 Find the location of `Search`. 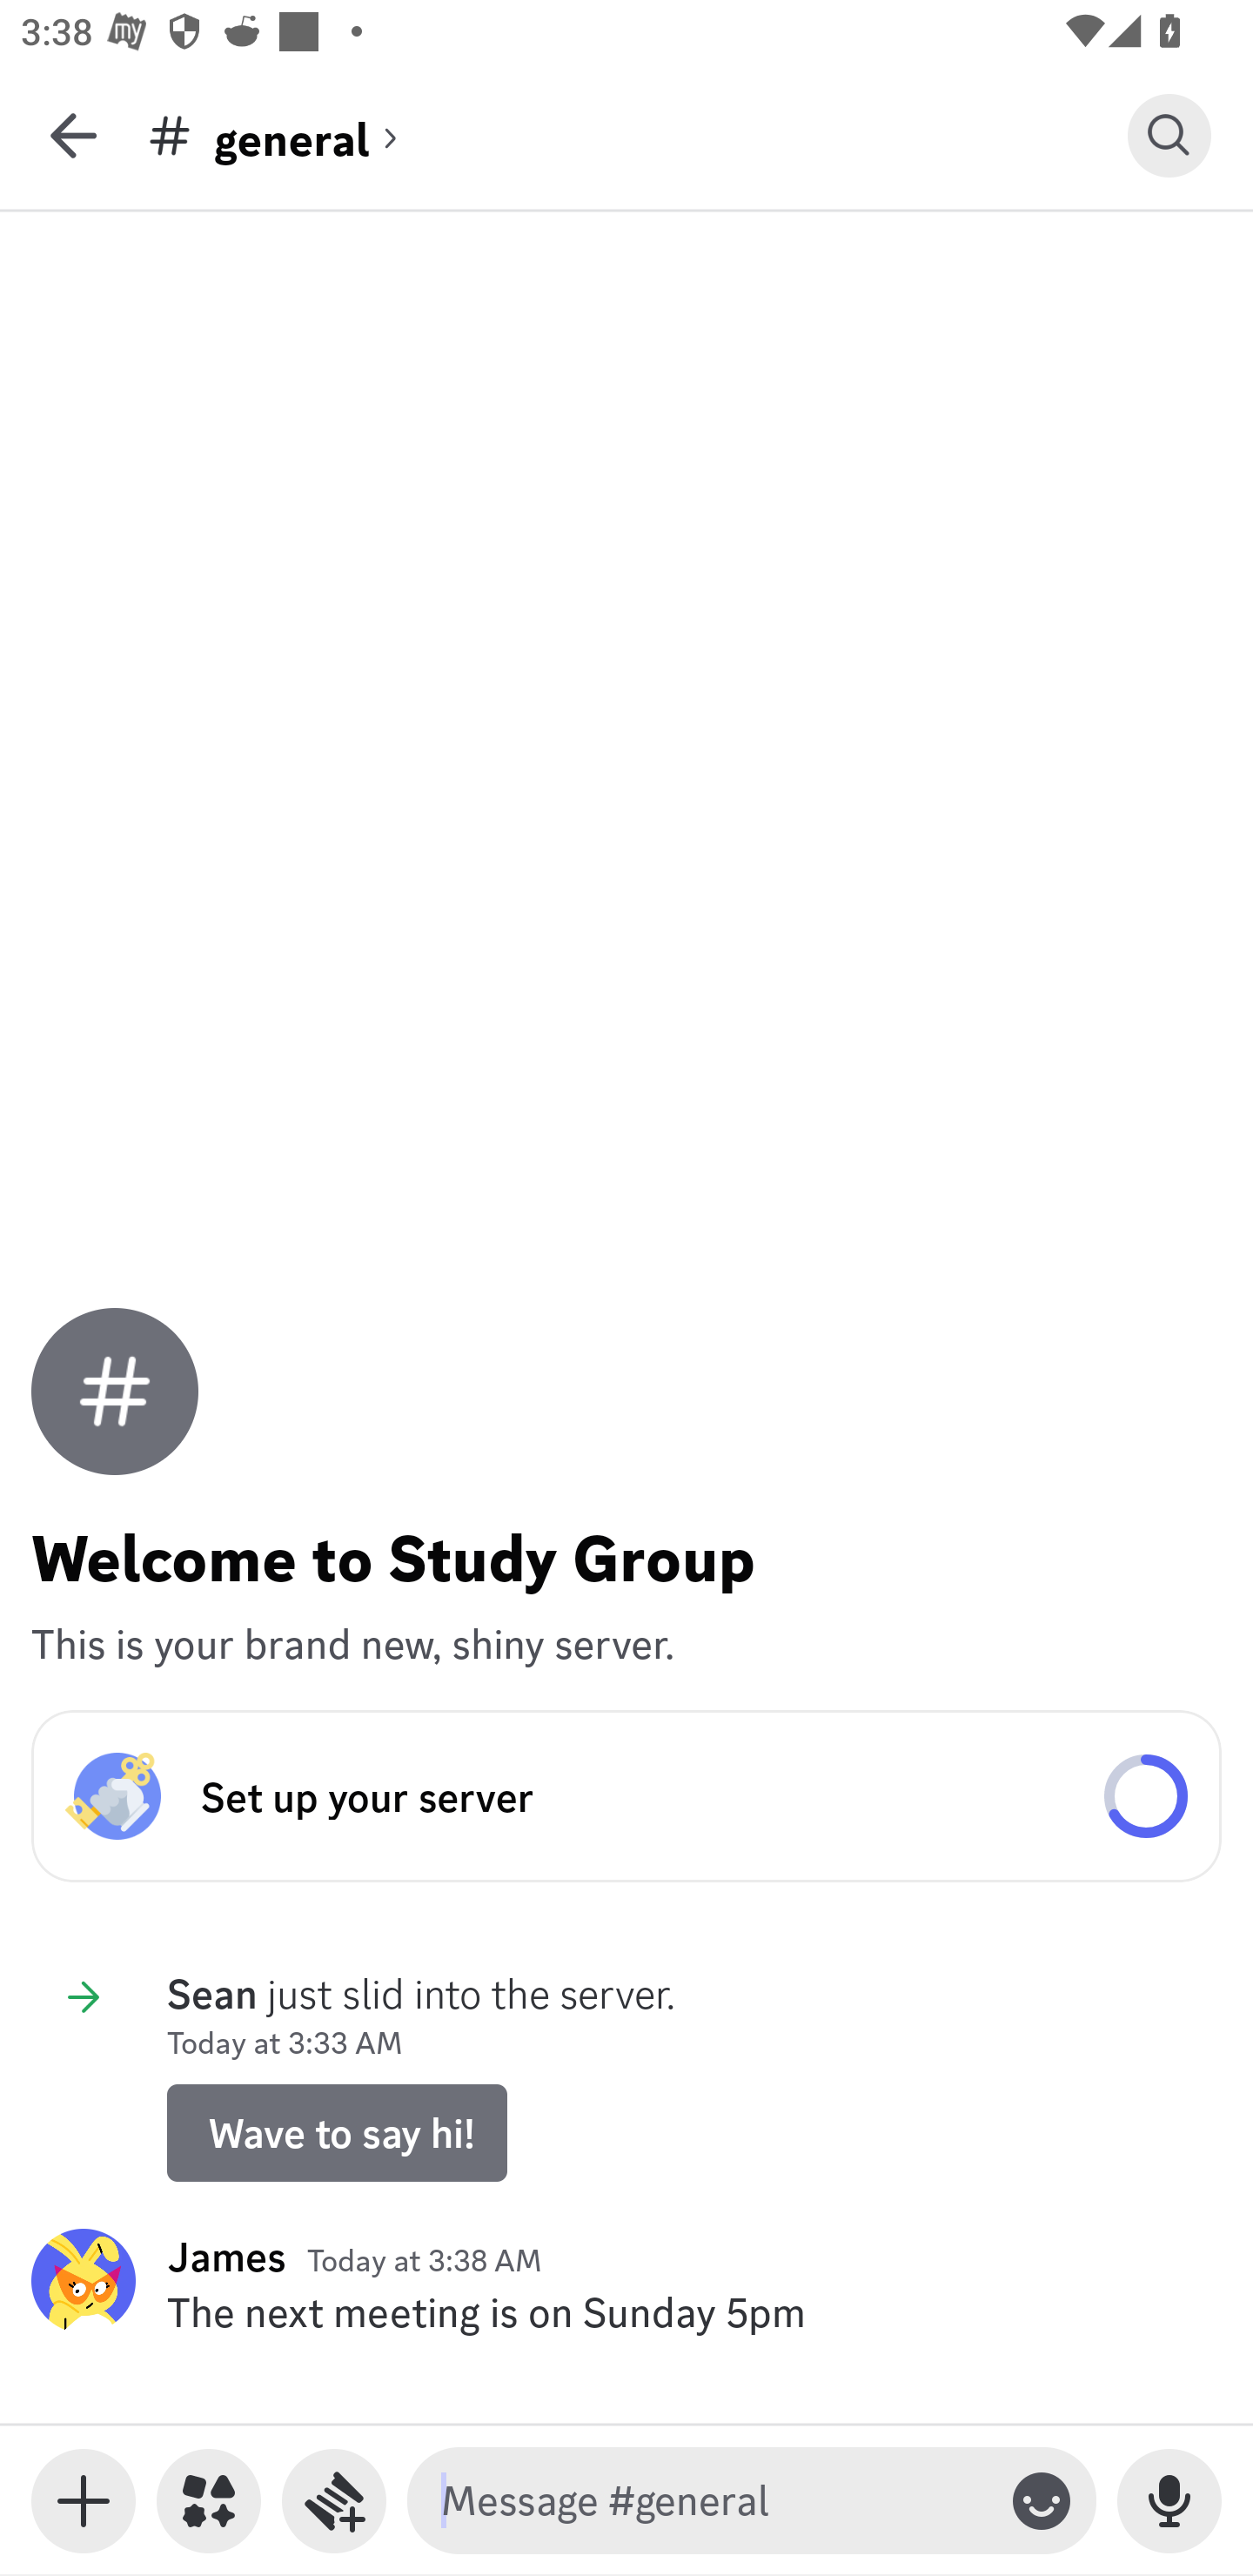

Search is located at coordinates (1169, 135).